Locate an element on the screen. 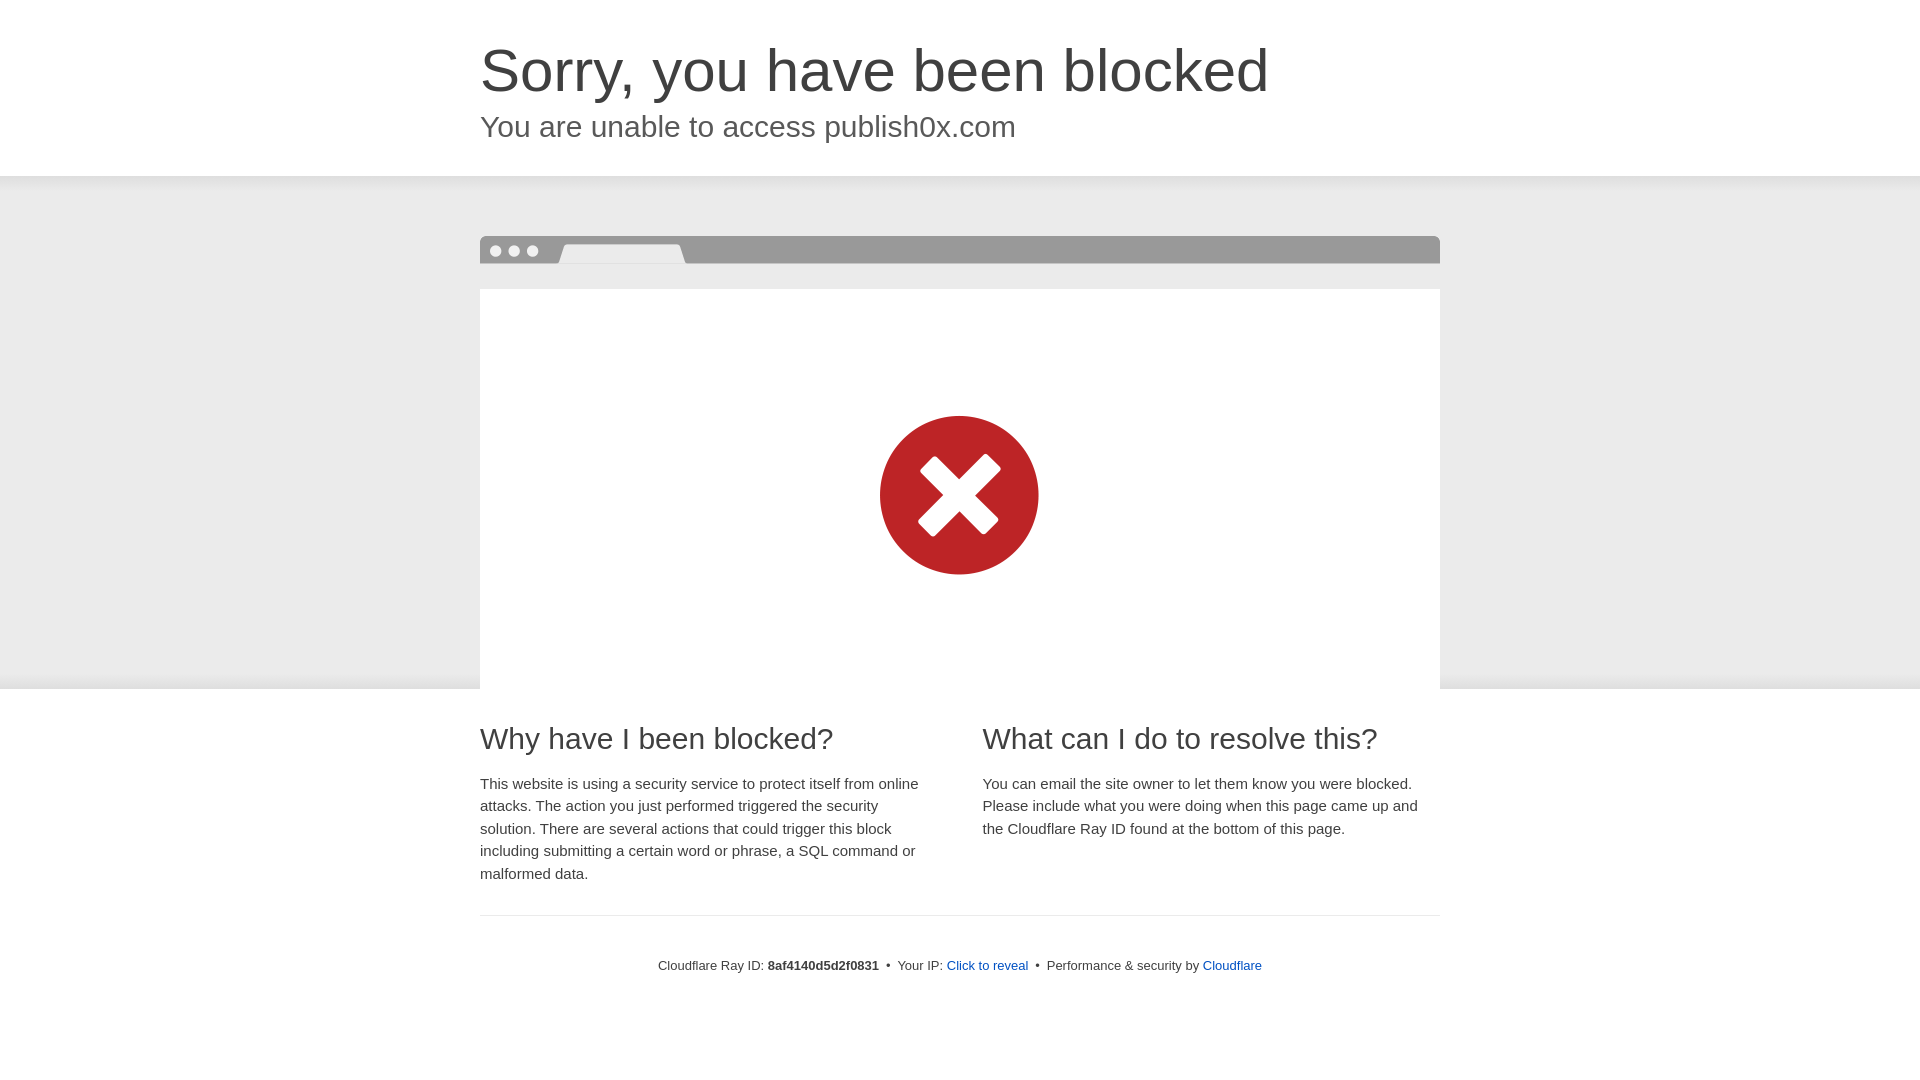 The height and width of the screenshot is (1080, 1920). Click to reveal is located at coordinates (988, 966).